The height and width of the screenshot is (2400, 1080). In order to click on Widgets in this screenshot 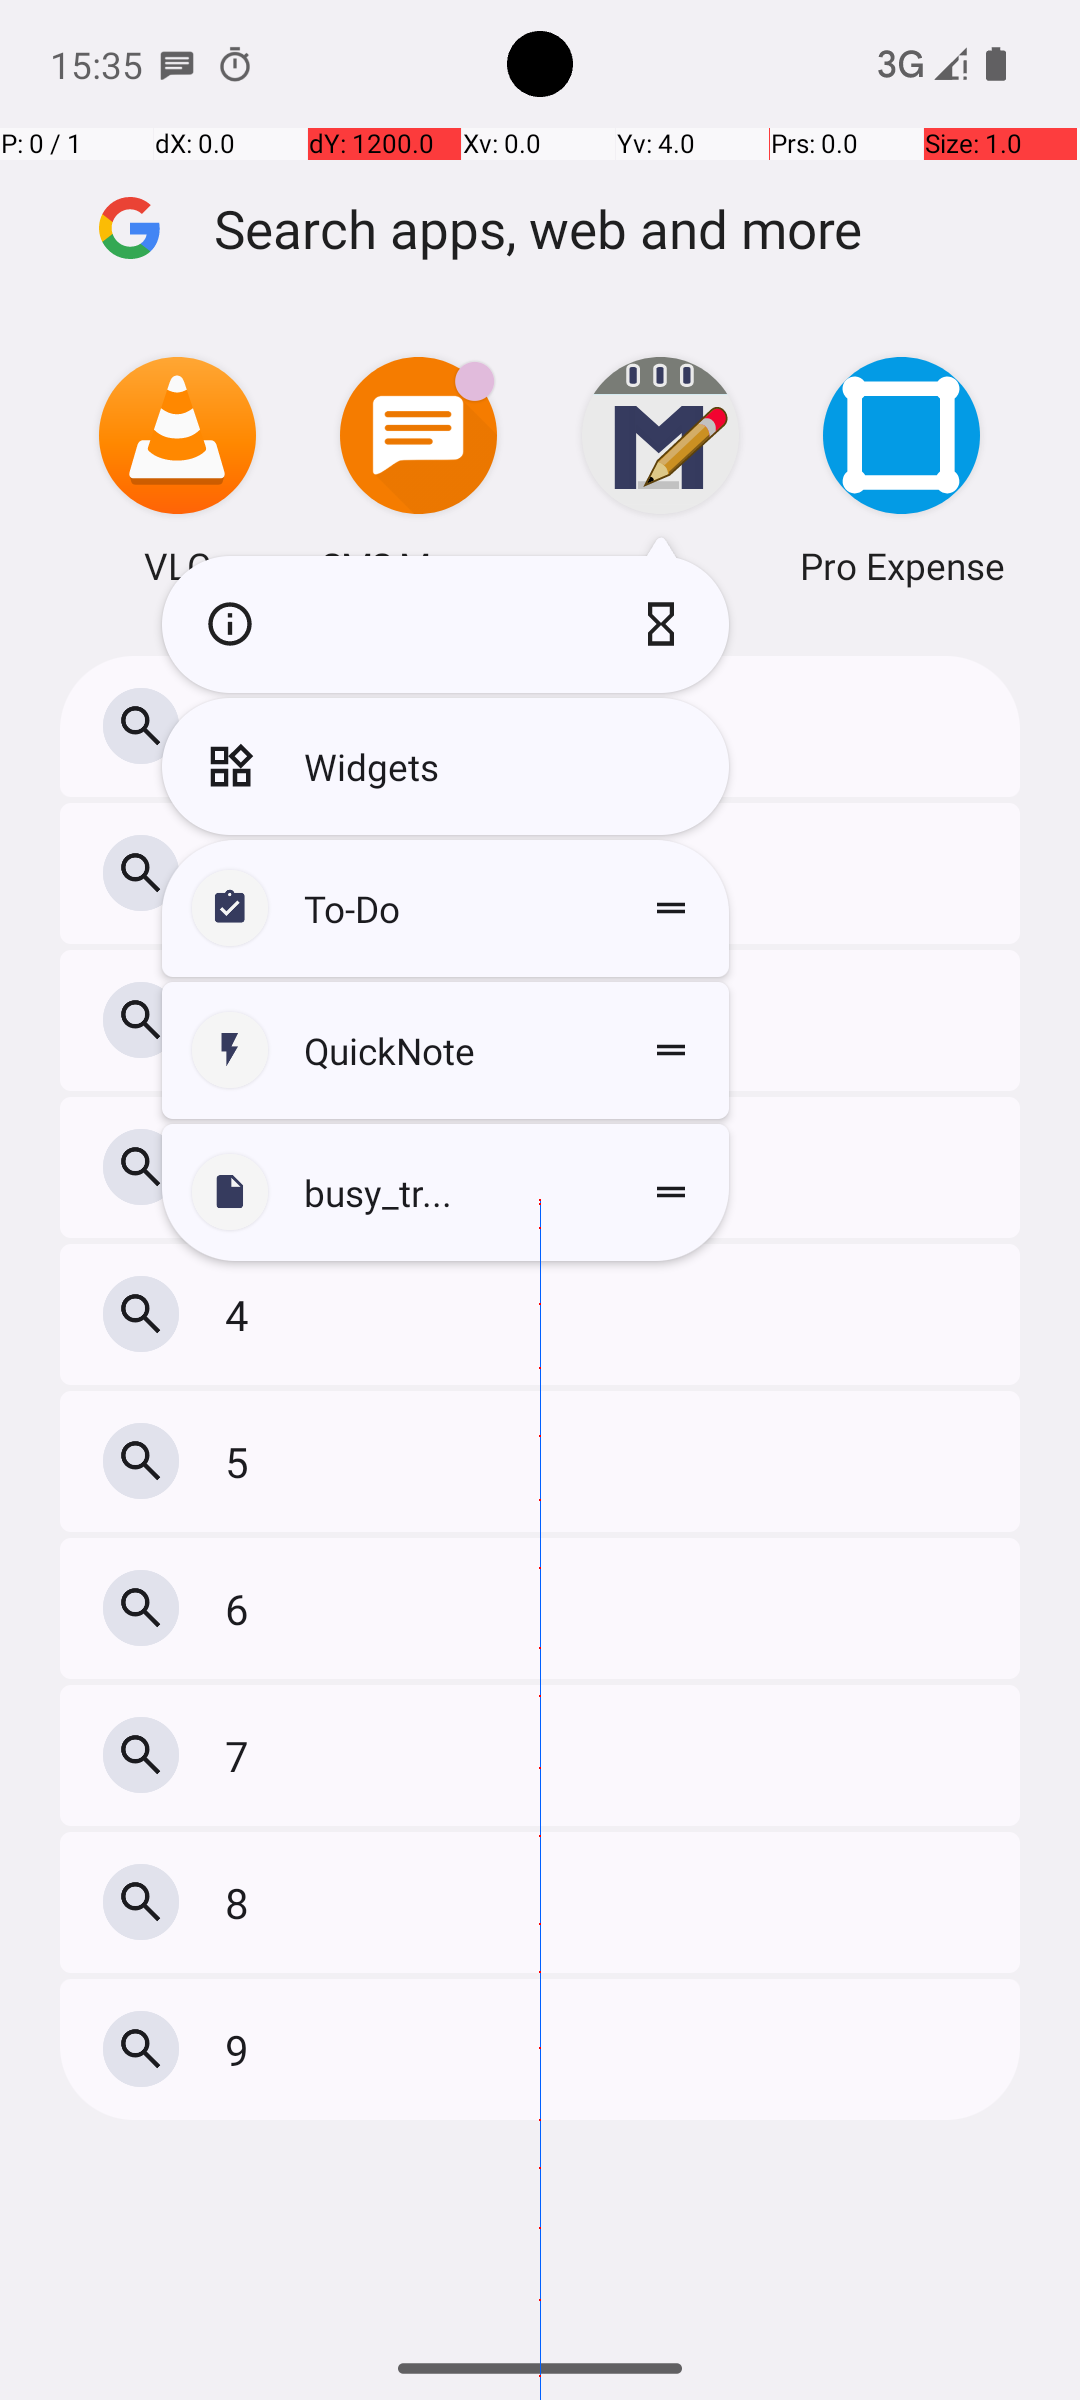, I will do `click(446, 766)`.